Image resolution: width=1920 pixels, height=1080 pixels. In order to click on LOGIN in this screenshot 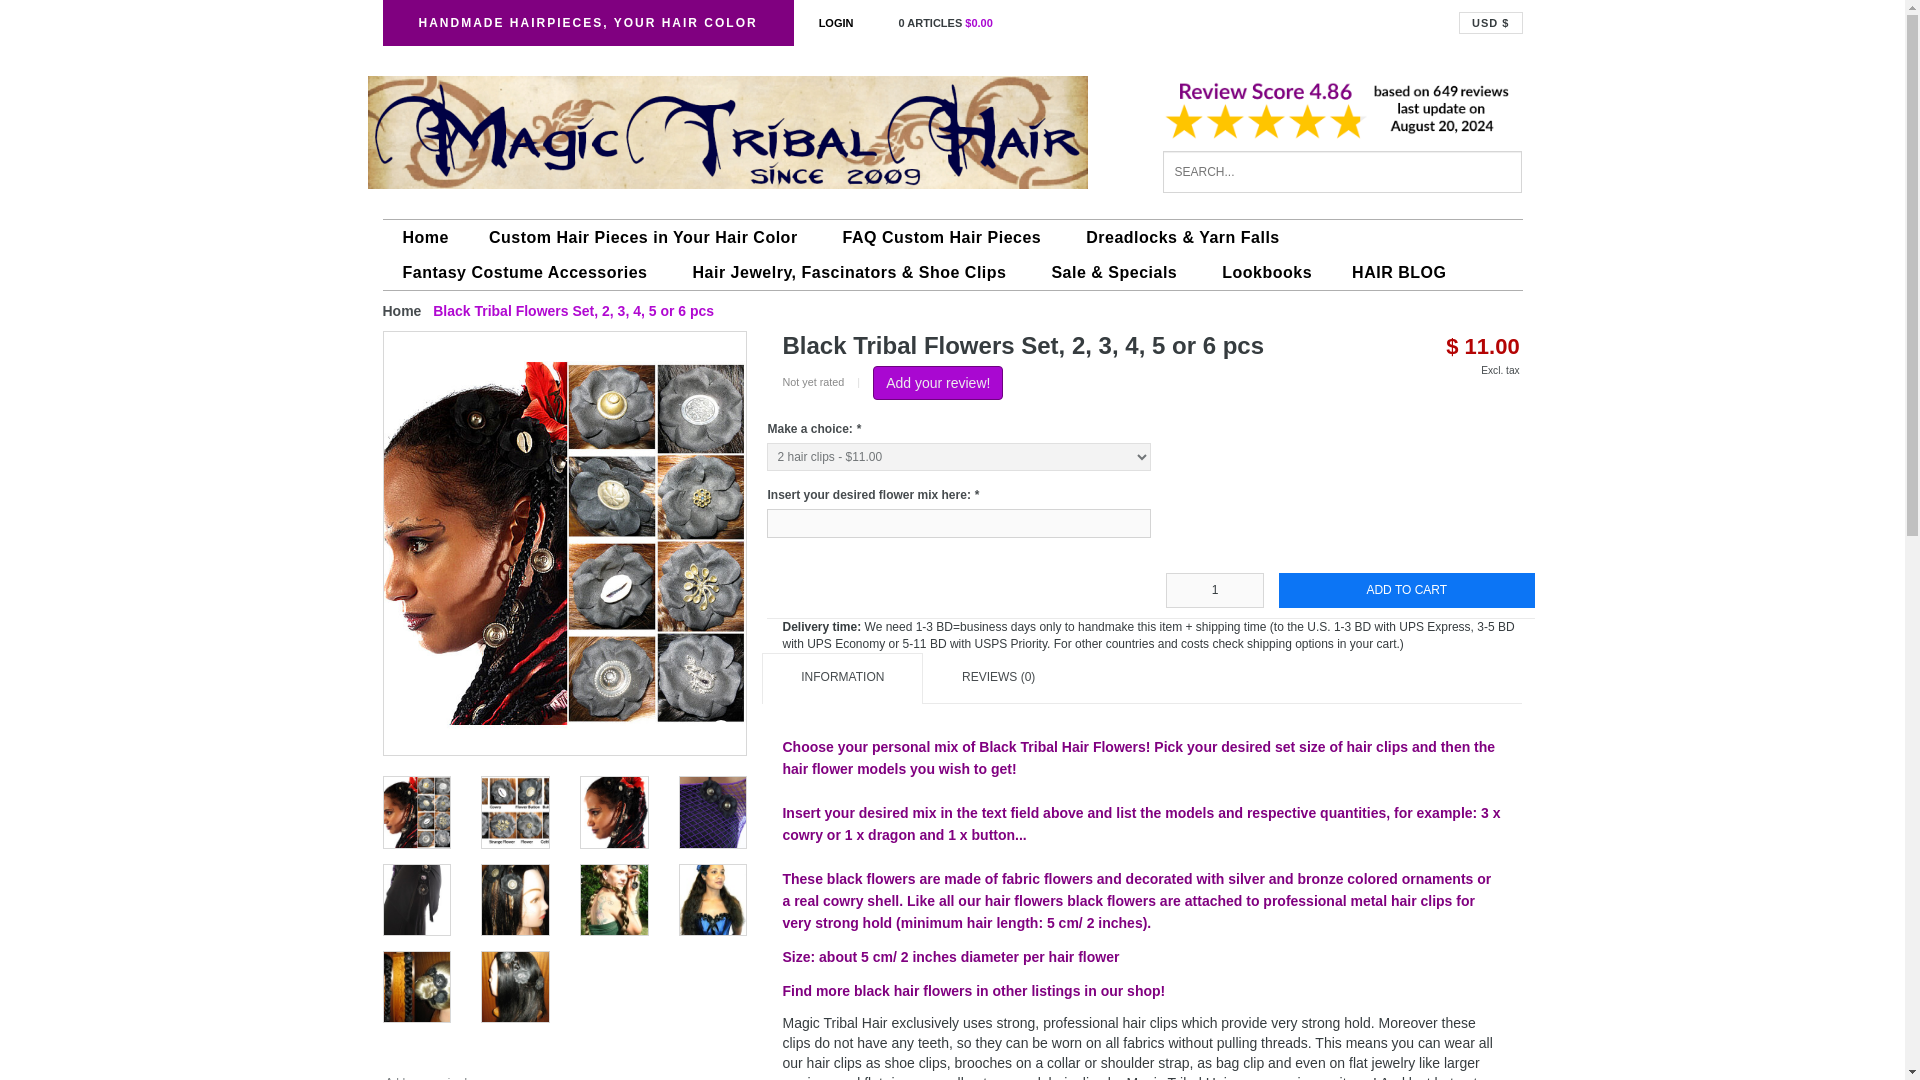, I will do `click(836, 23)`.